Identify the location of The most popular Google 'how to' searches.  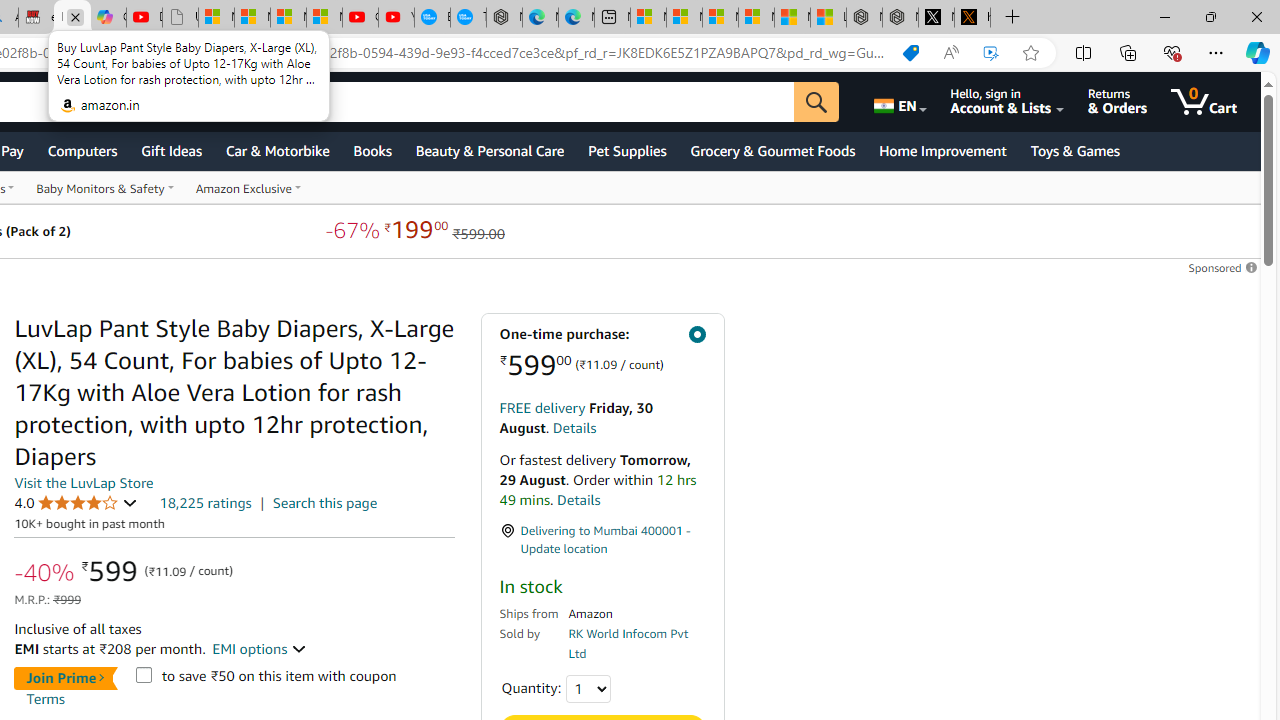
(468, 18).